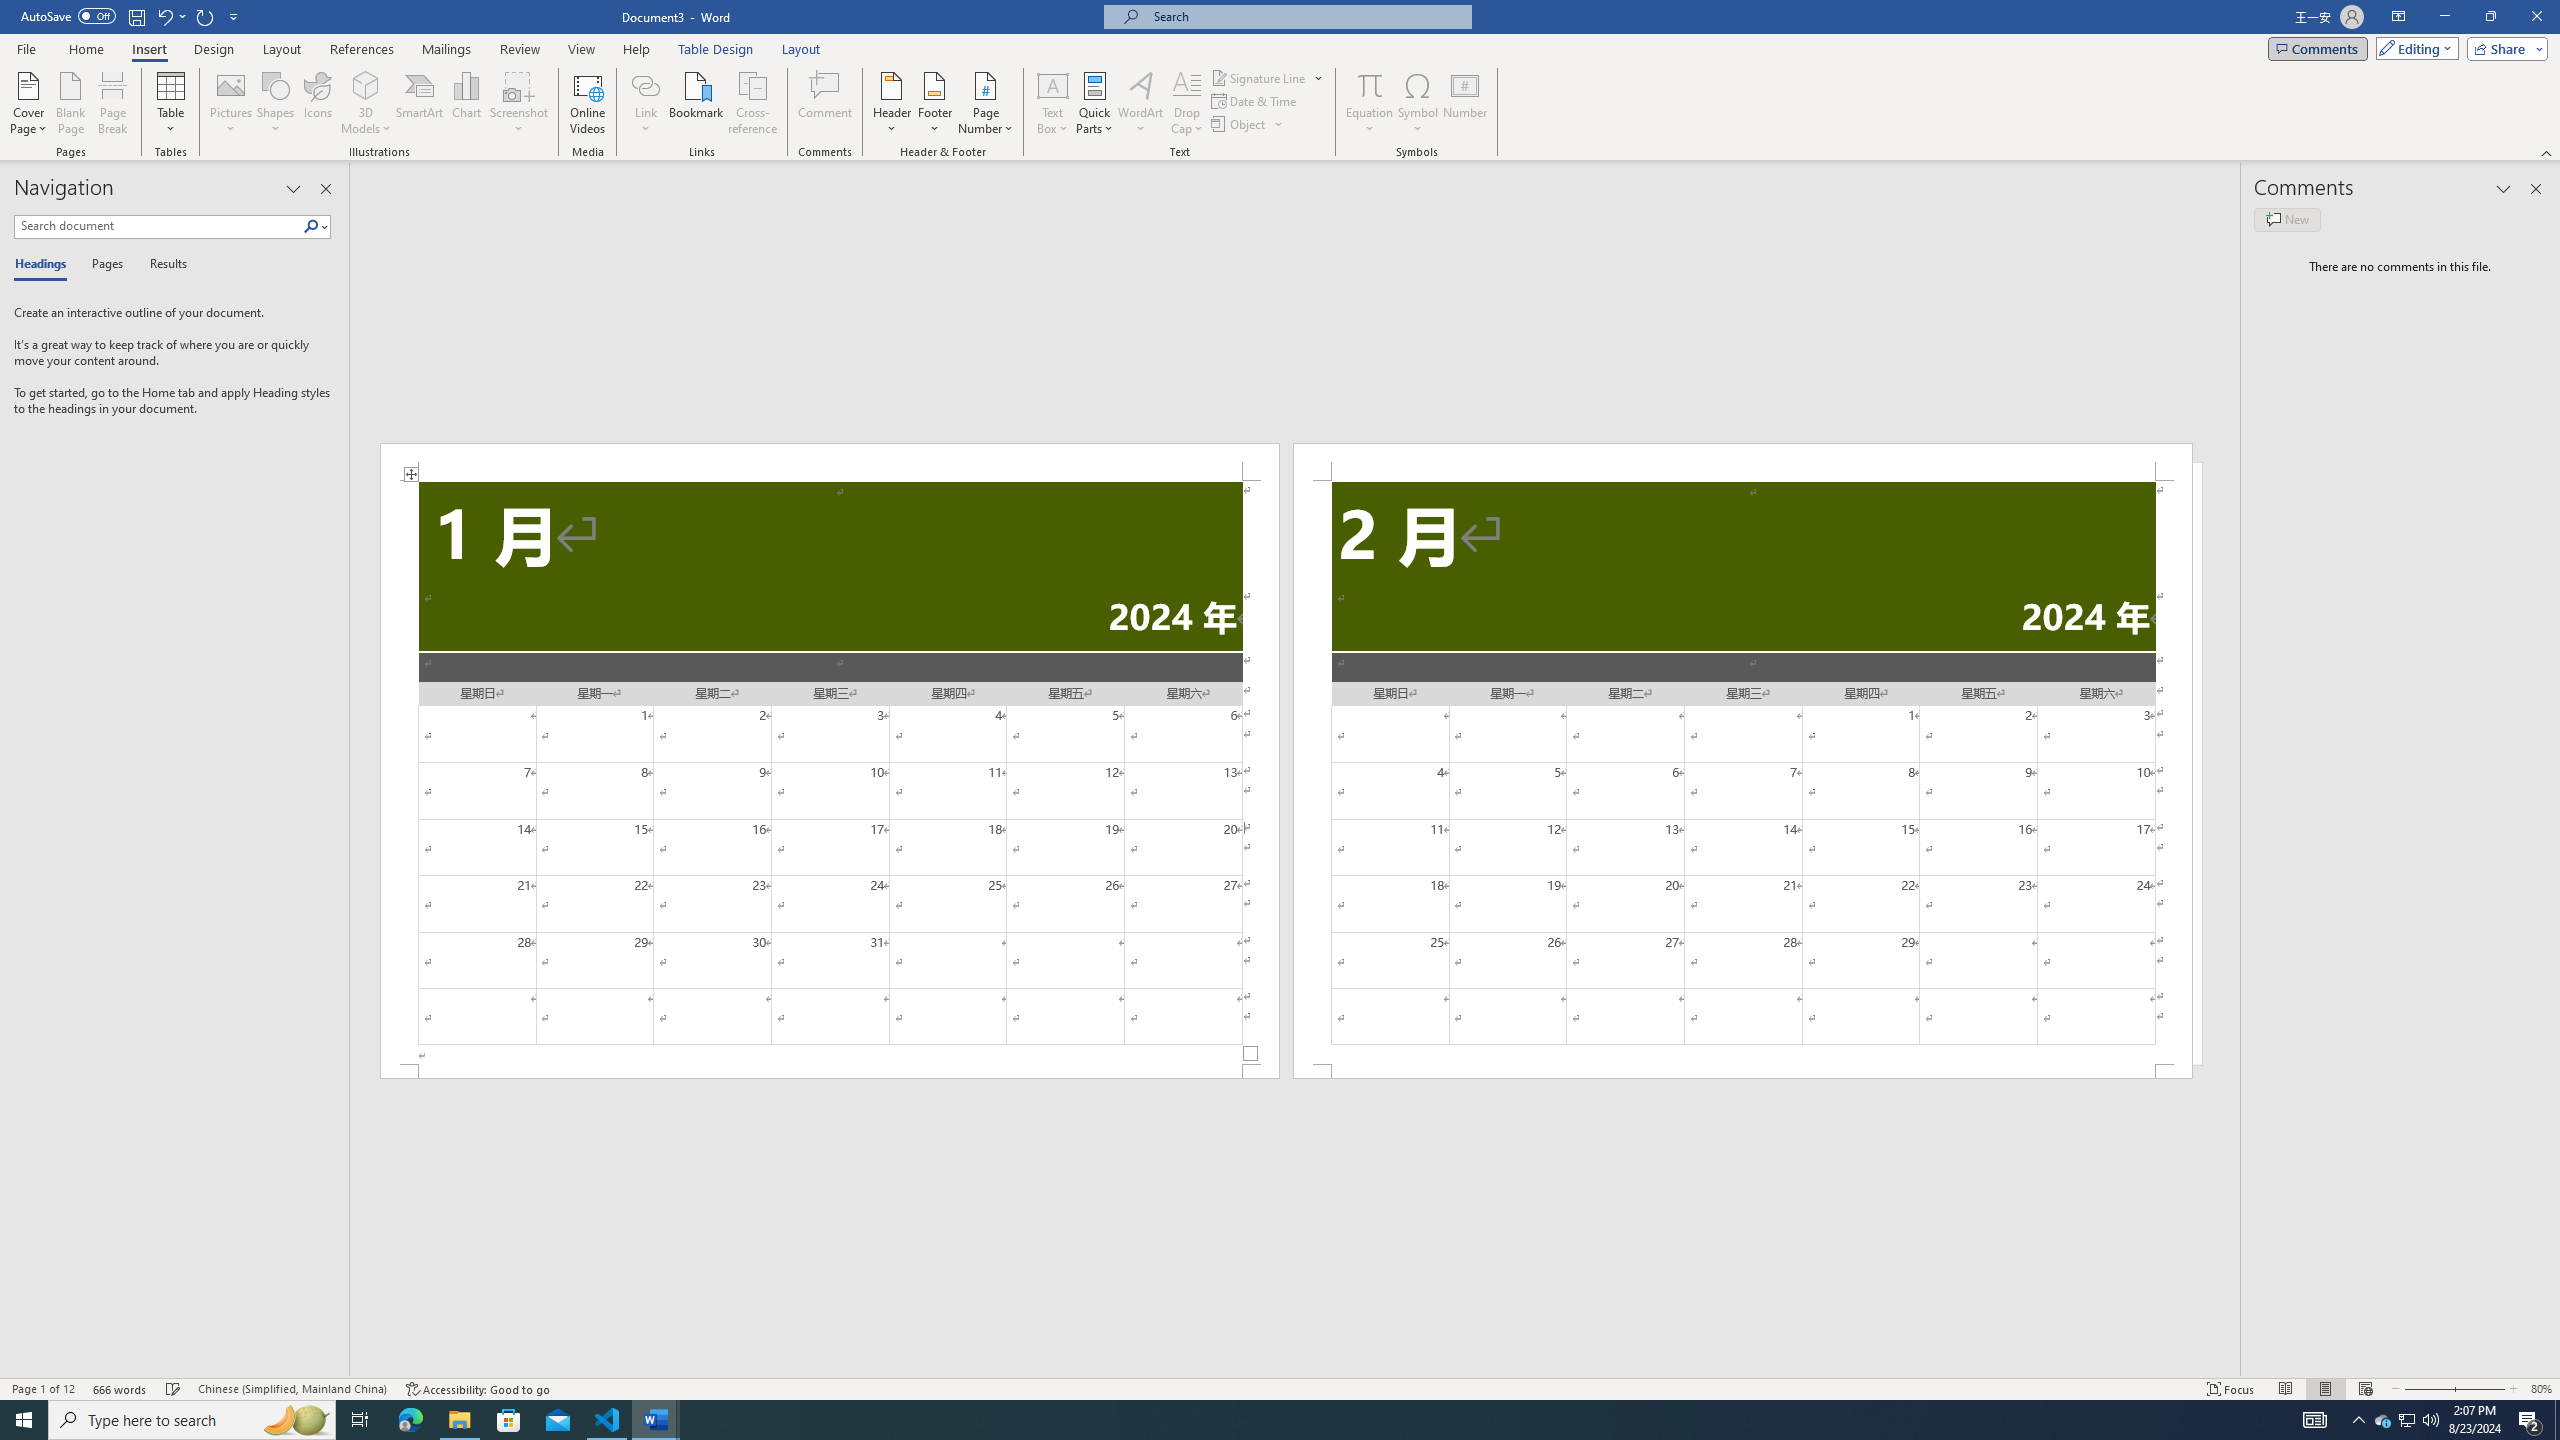 The image size is (2560, 1440). What do you see at coordinates (1306, 16) in the screenshot?
I see `Microsoft search` at bounding box center [1306, 16].